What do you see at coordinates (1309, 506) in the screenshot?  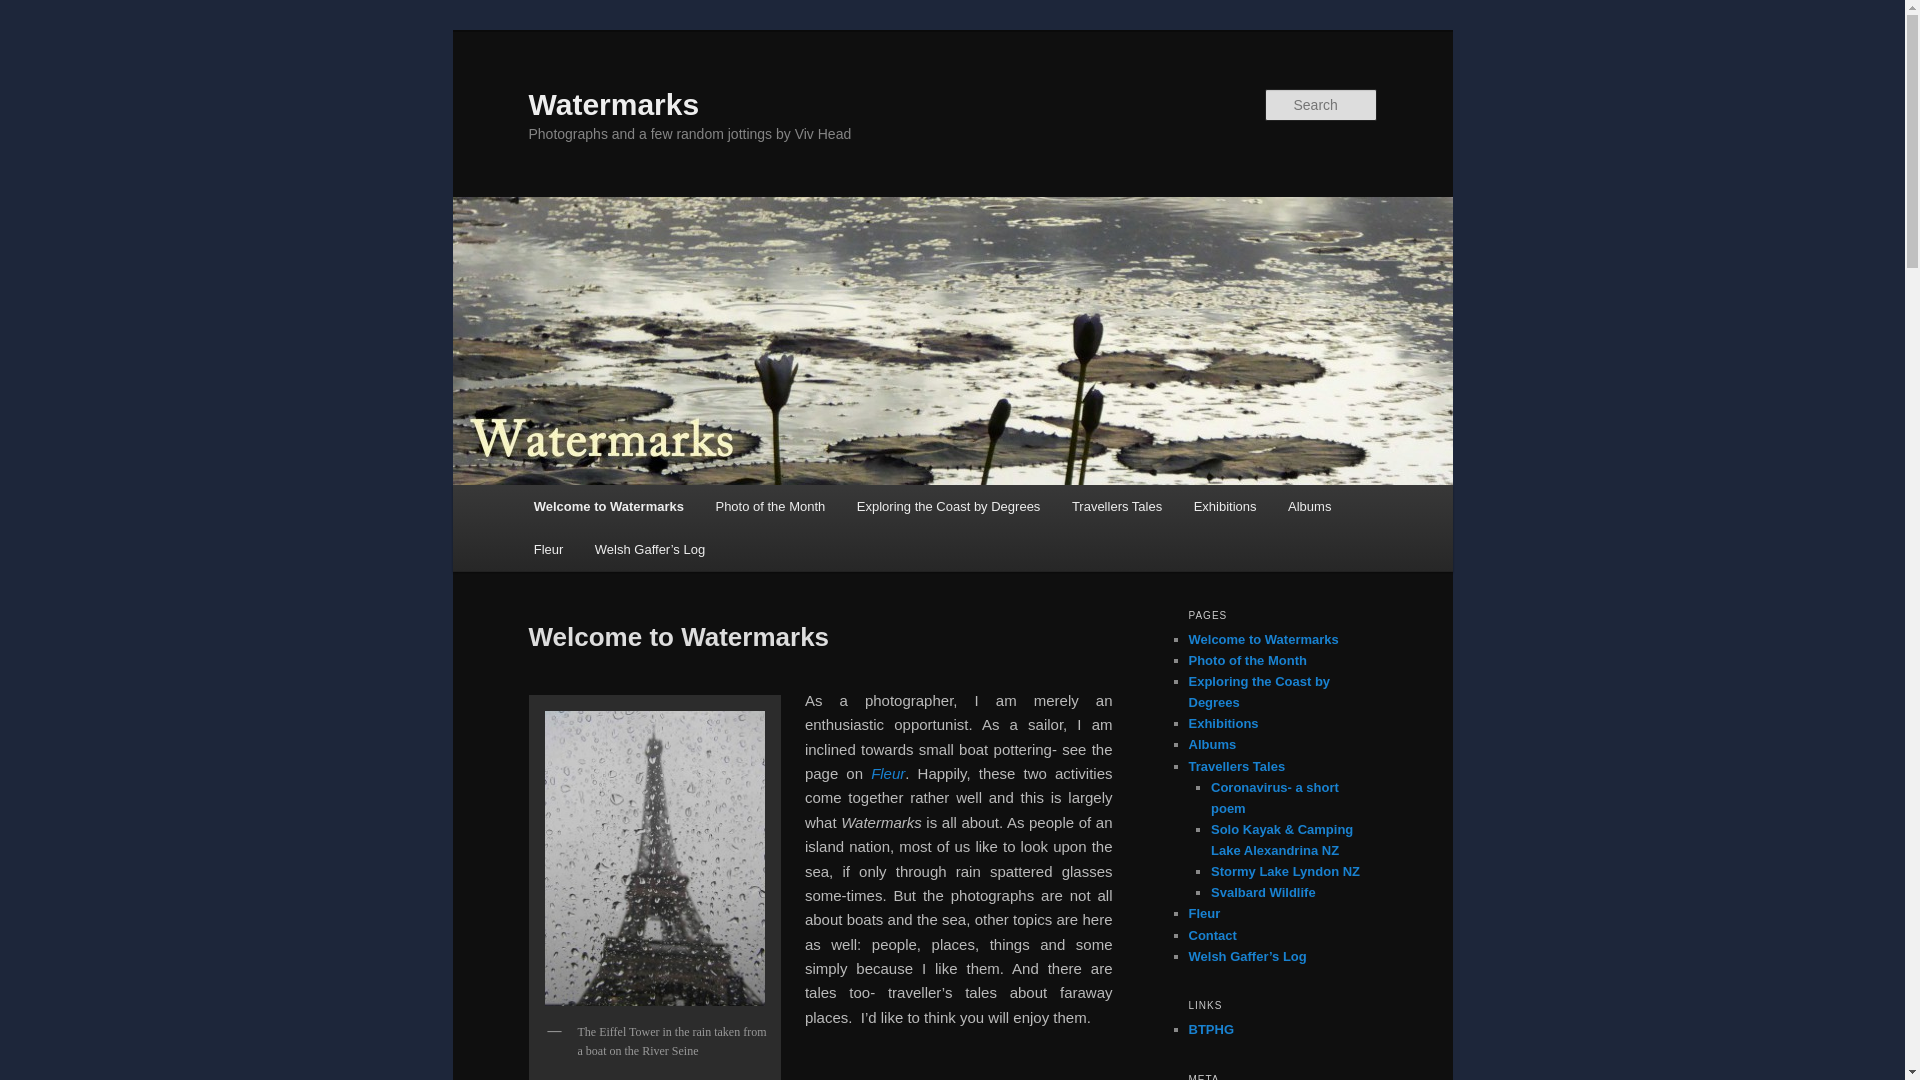 I see `Albums` at bounding box center [1309, 506].